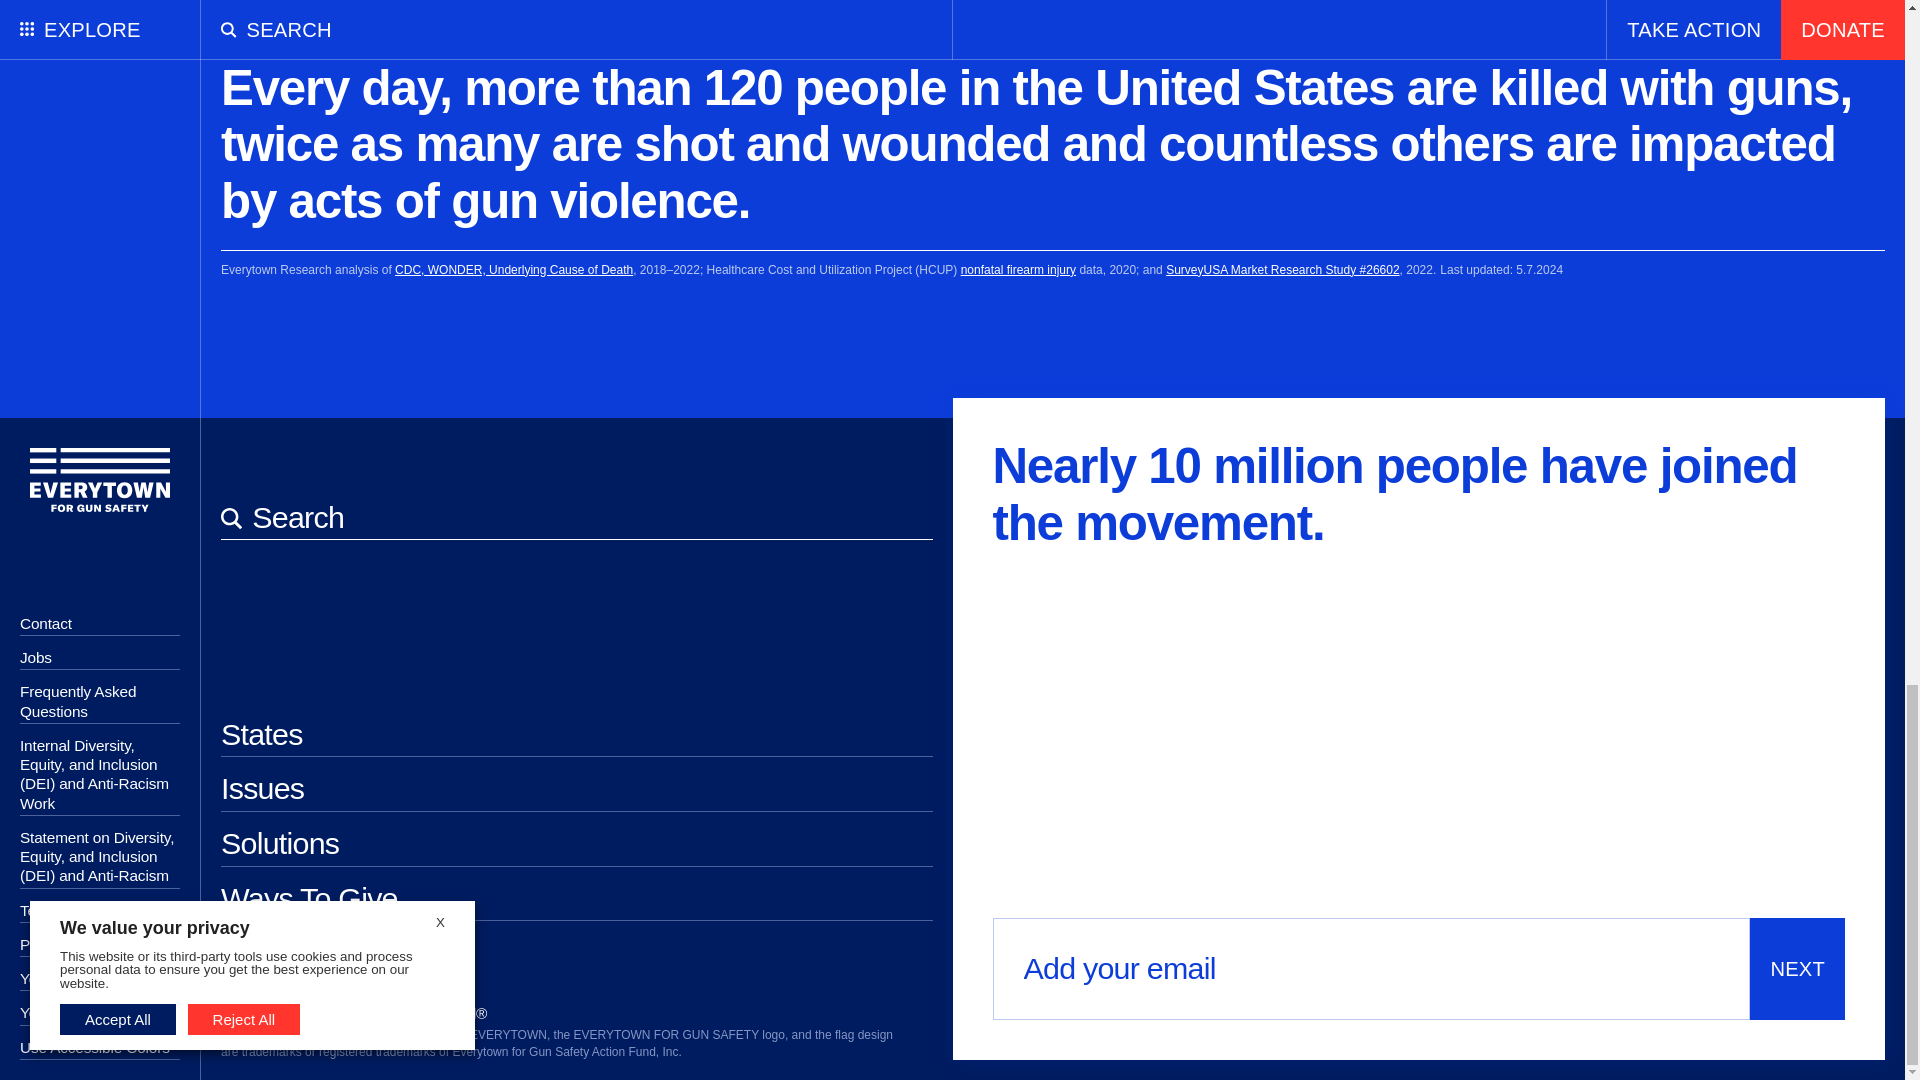 This screenshot has height=1080, width=1920. What do you see at coordinates (1797, 968) in the screenshot?
I see `Next` at bounding box center [1797, 968].